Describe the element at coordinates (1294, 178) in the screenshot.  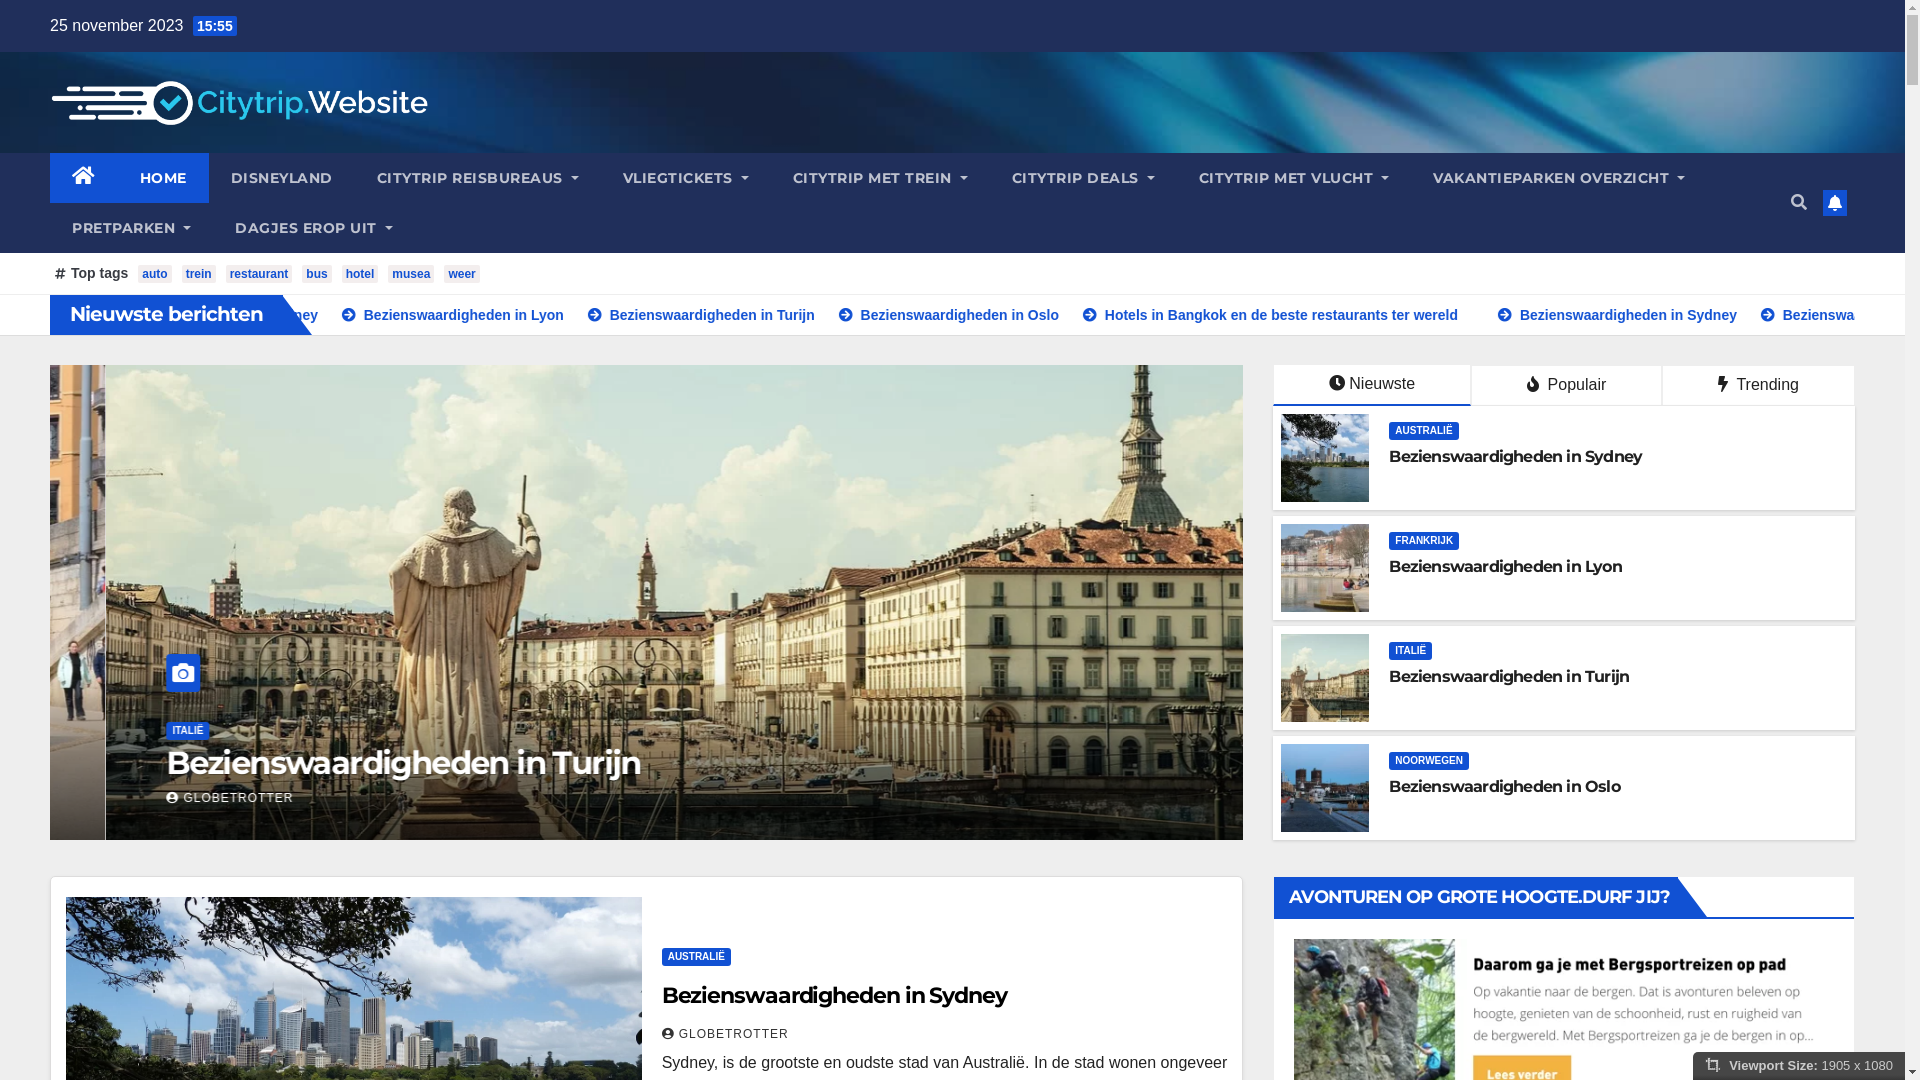
I see `CITYTRIP MET VLUCHT` at that location.